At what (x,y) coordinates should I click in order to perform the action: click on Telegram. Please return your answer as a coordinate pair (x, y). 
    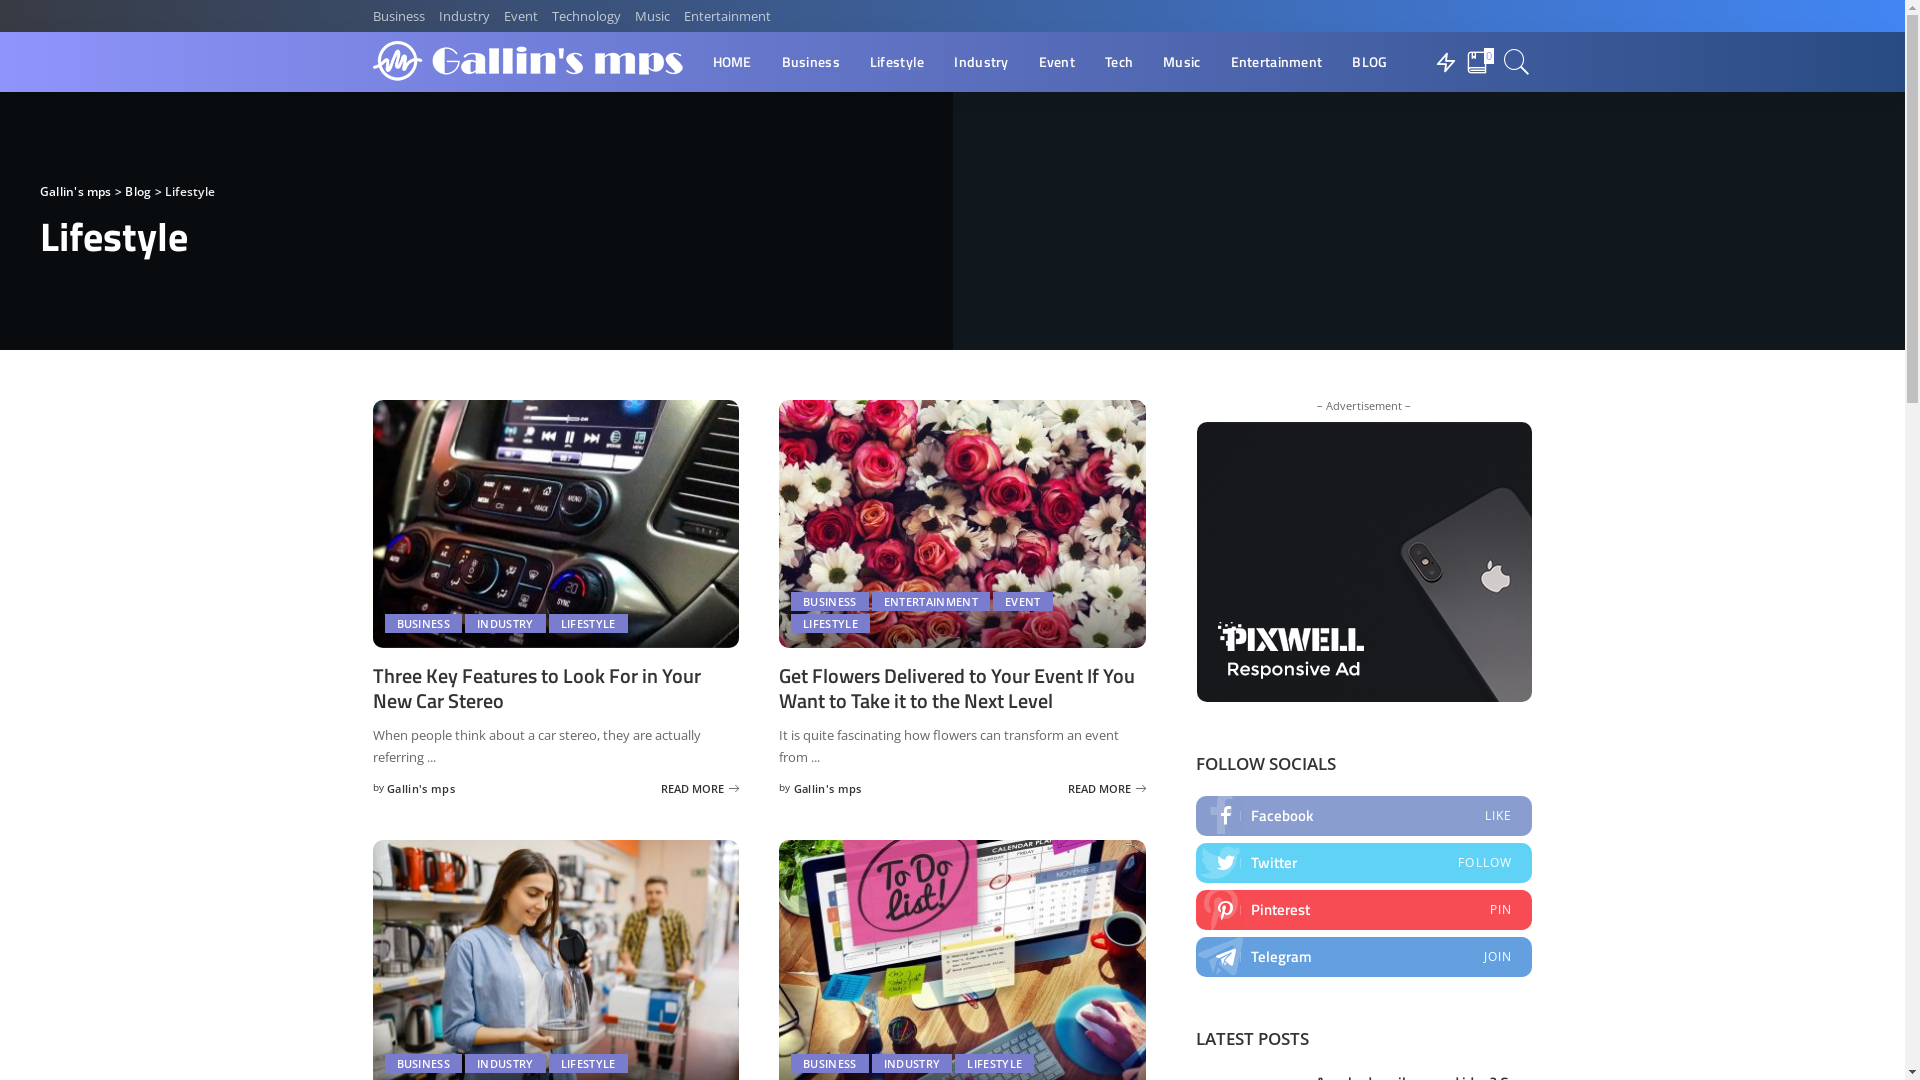
    Looking at the image, I should click on (1364, 957).